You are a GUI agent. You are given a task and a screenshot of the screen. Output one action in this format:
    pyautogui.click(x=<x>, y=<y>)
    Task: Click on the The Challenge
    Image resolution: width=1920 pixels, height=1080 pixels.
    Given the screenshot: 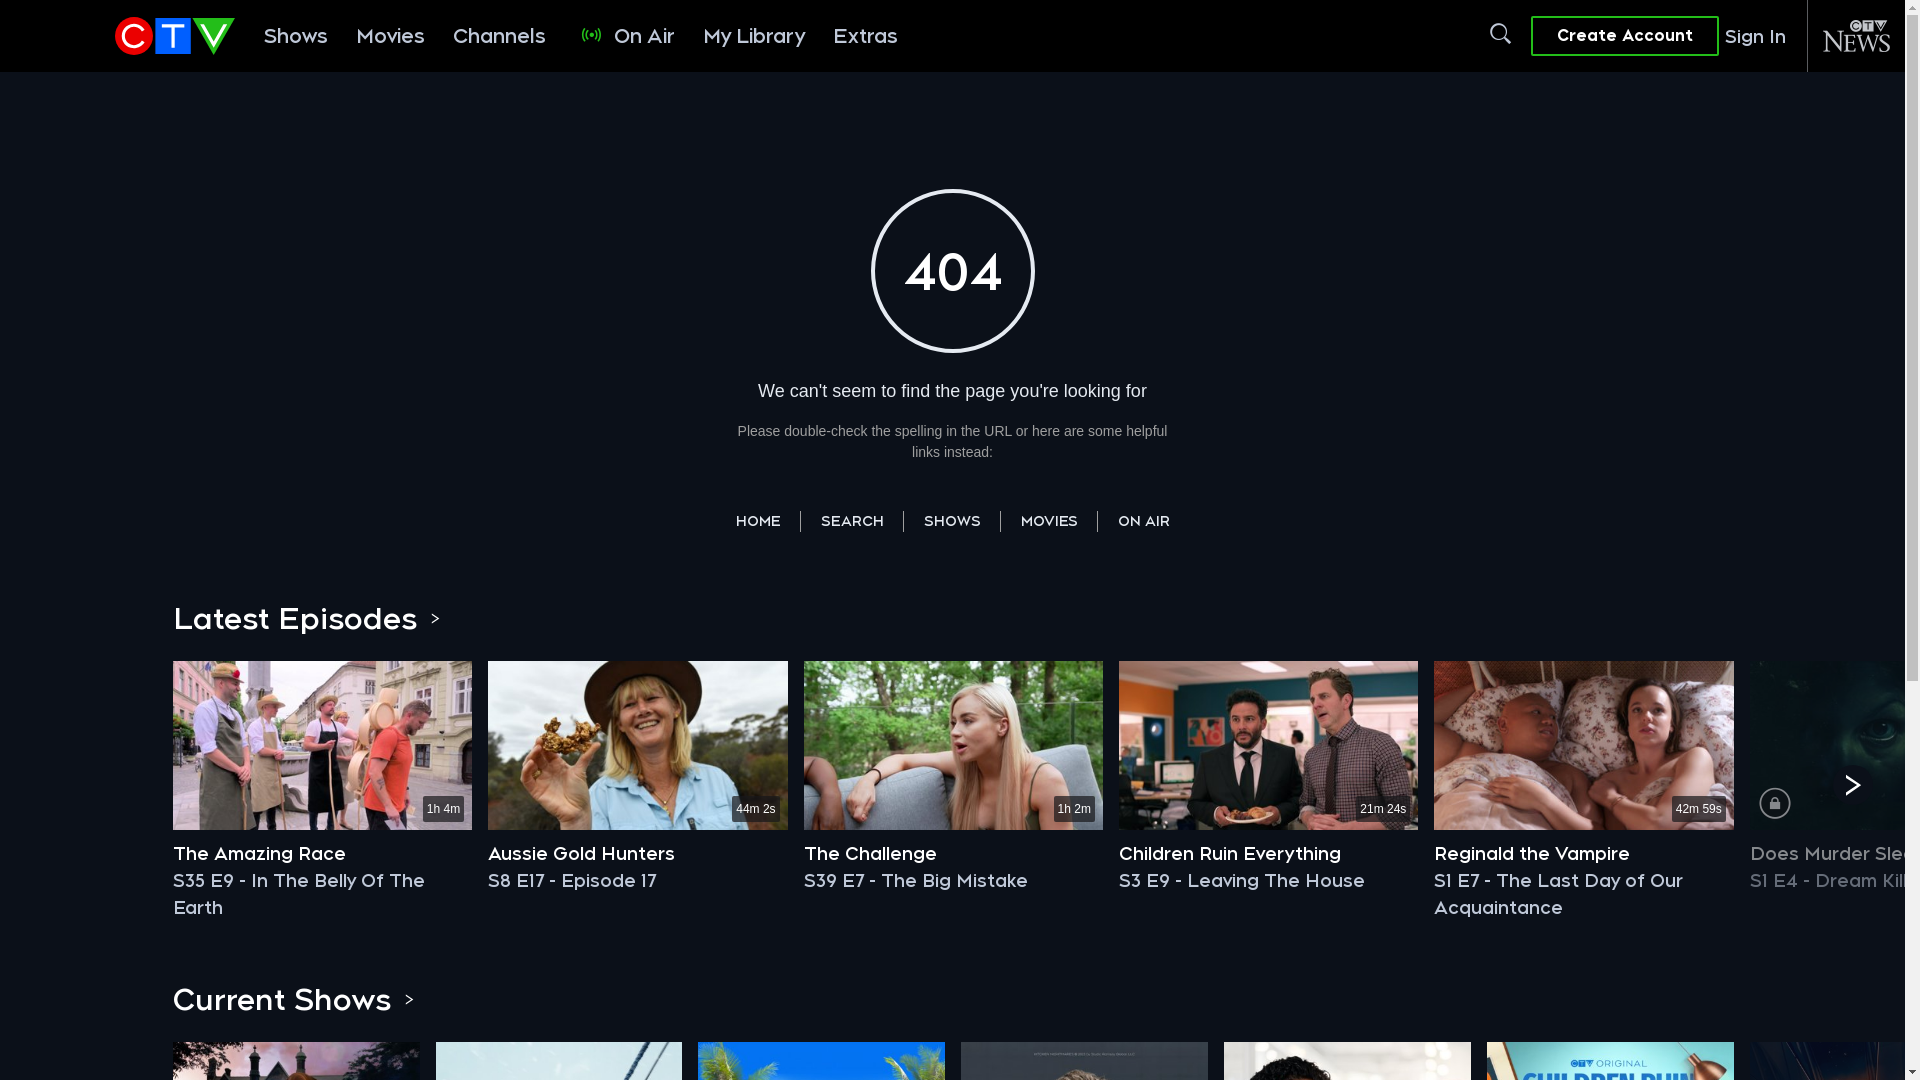 What is the action you would take?
    pyautogui.click(x=952, y=854)
    